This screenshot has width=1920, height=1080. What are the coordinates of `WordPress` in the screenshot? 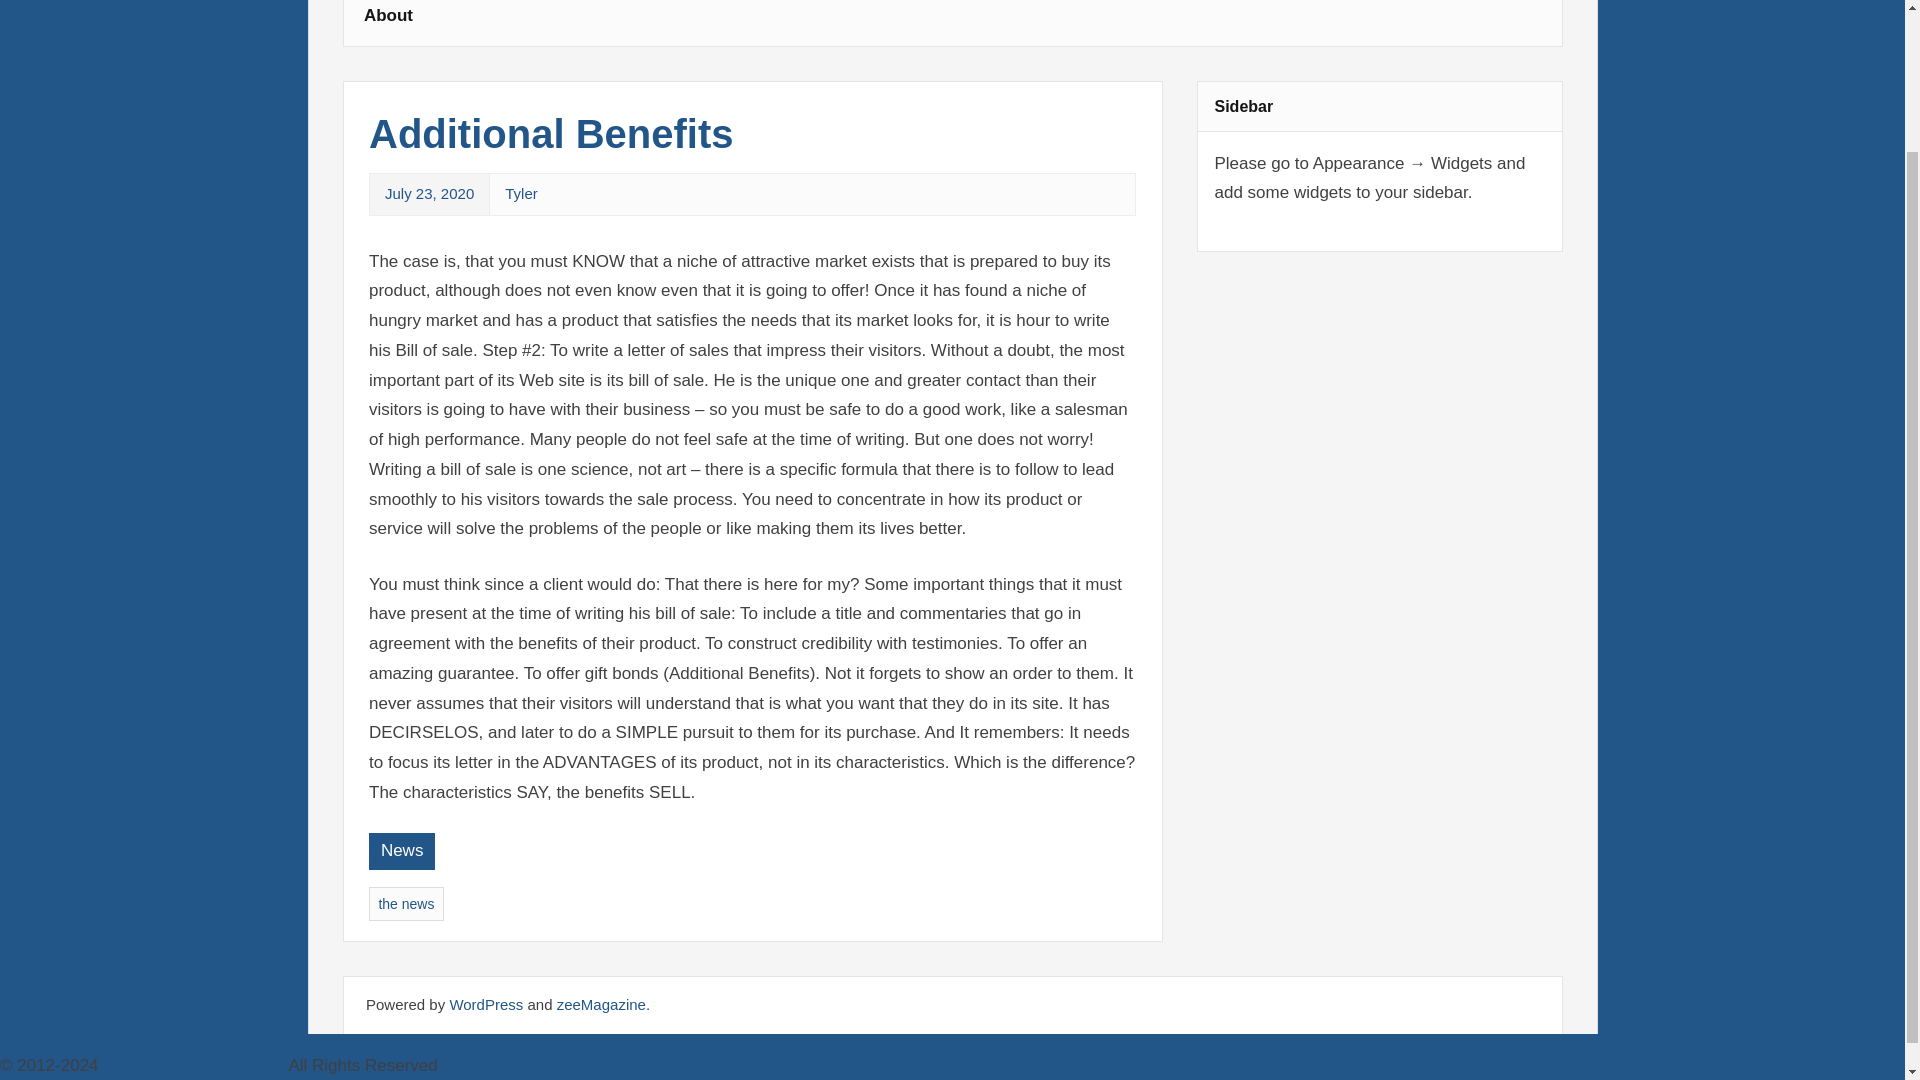 It's located at (486, 1004).